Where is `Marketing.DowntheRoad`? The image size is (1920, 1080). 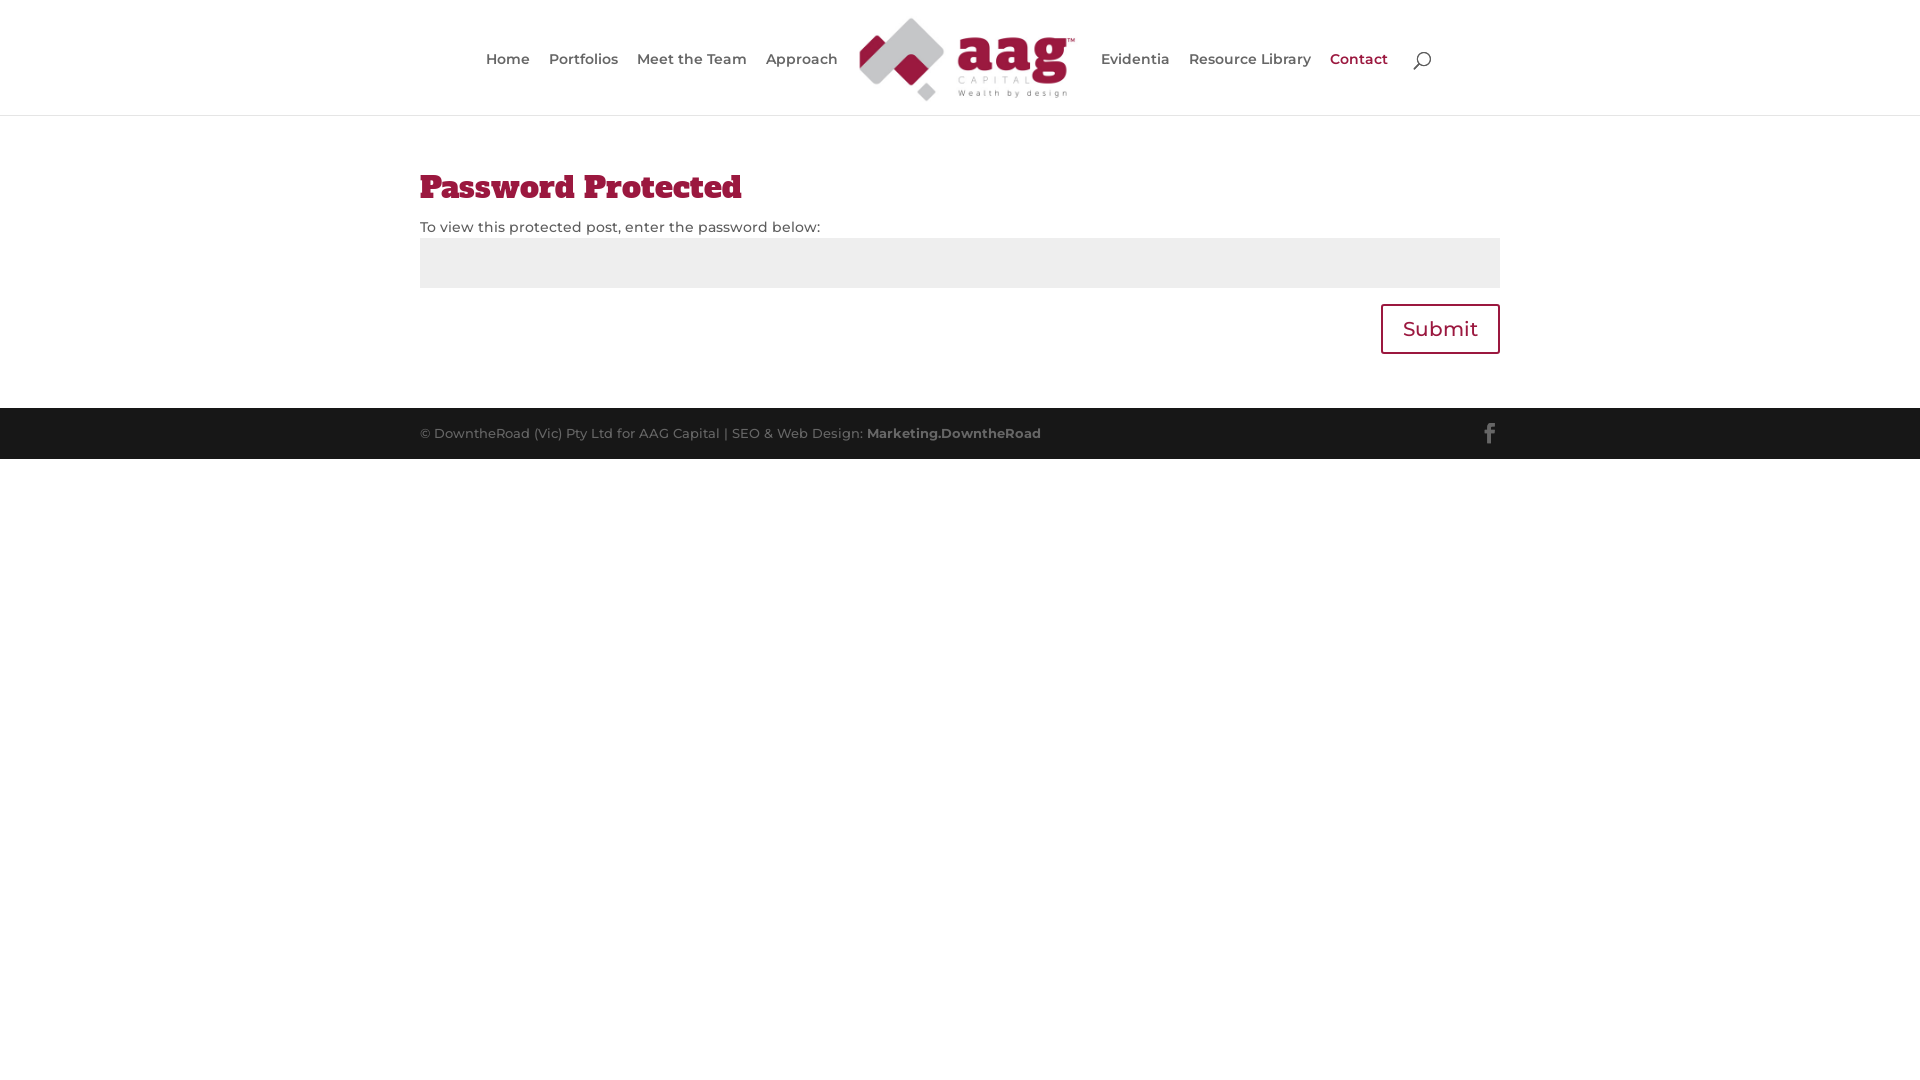
Marketing.DowntheRoad is located at coordinates (954, 433).